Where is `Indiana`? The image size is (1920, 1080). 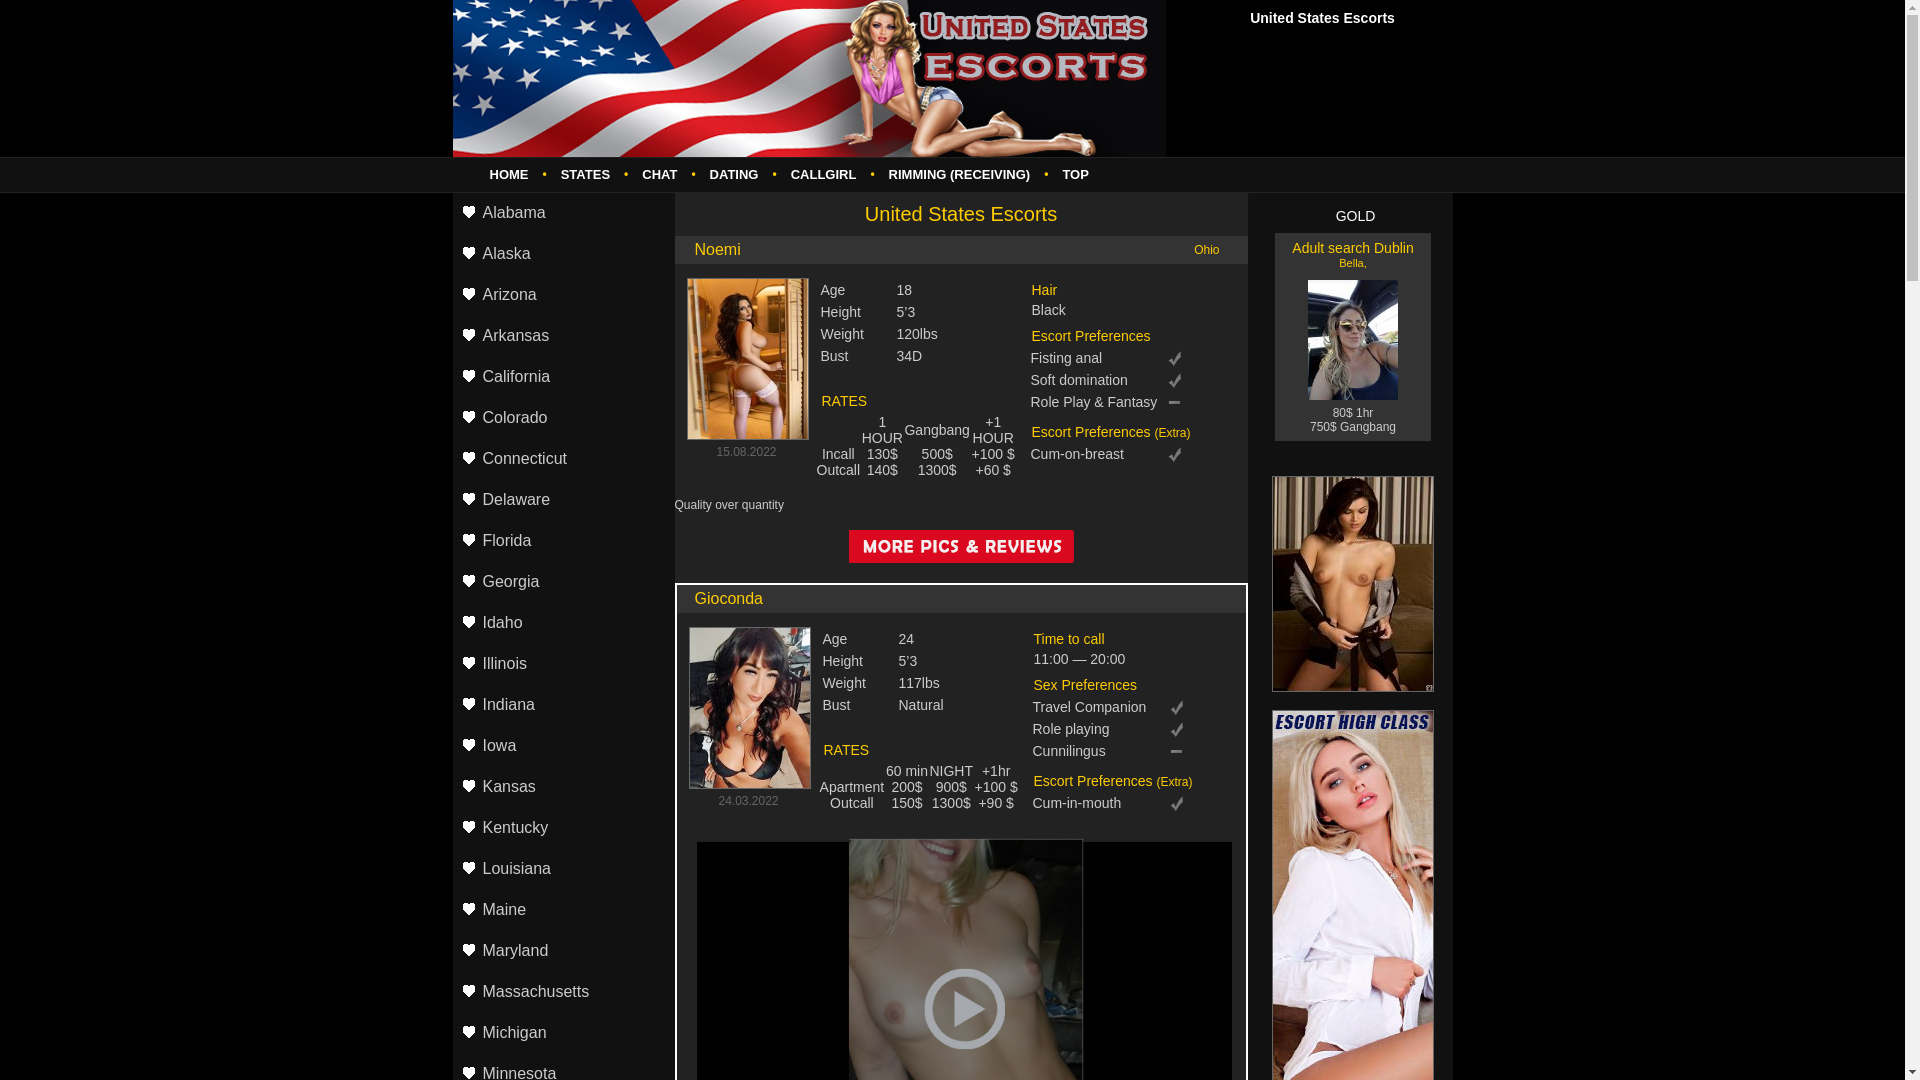
Indiana is located at coordinates (562, 706).